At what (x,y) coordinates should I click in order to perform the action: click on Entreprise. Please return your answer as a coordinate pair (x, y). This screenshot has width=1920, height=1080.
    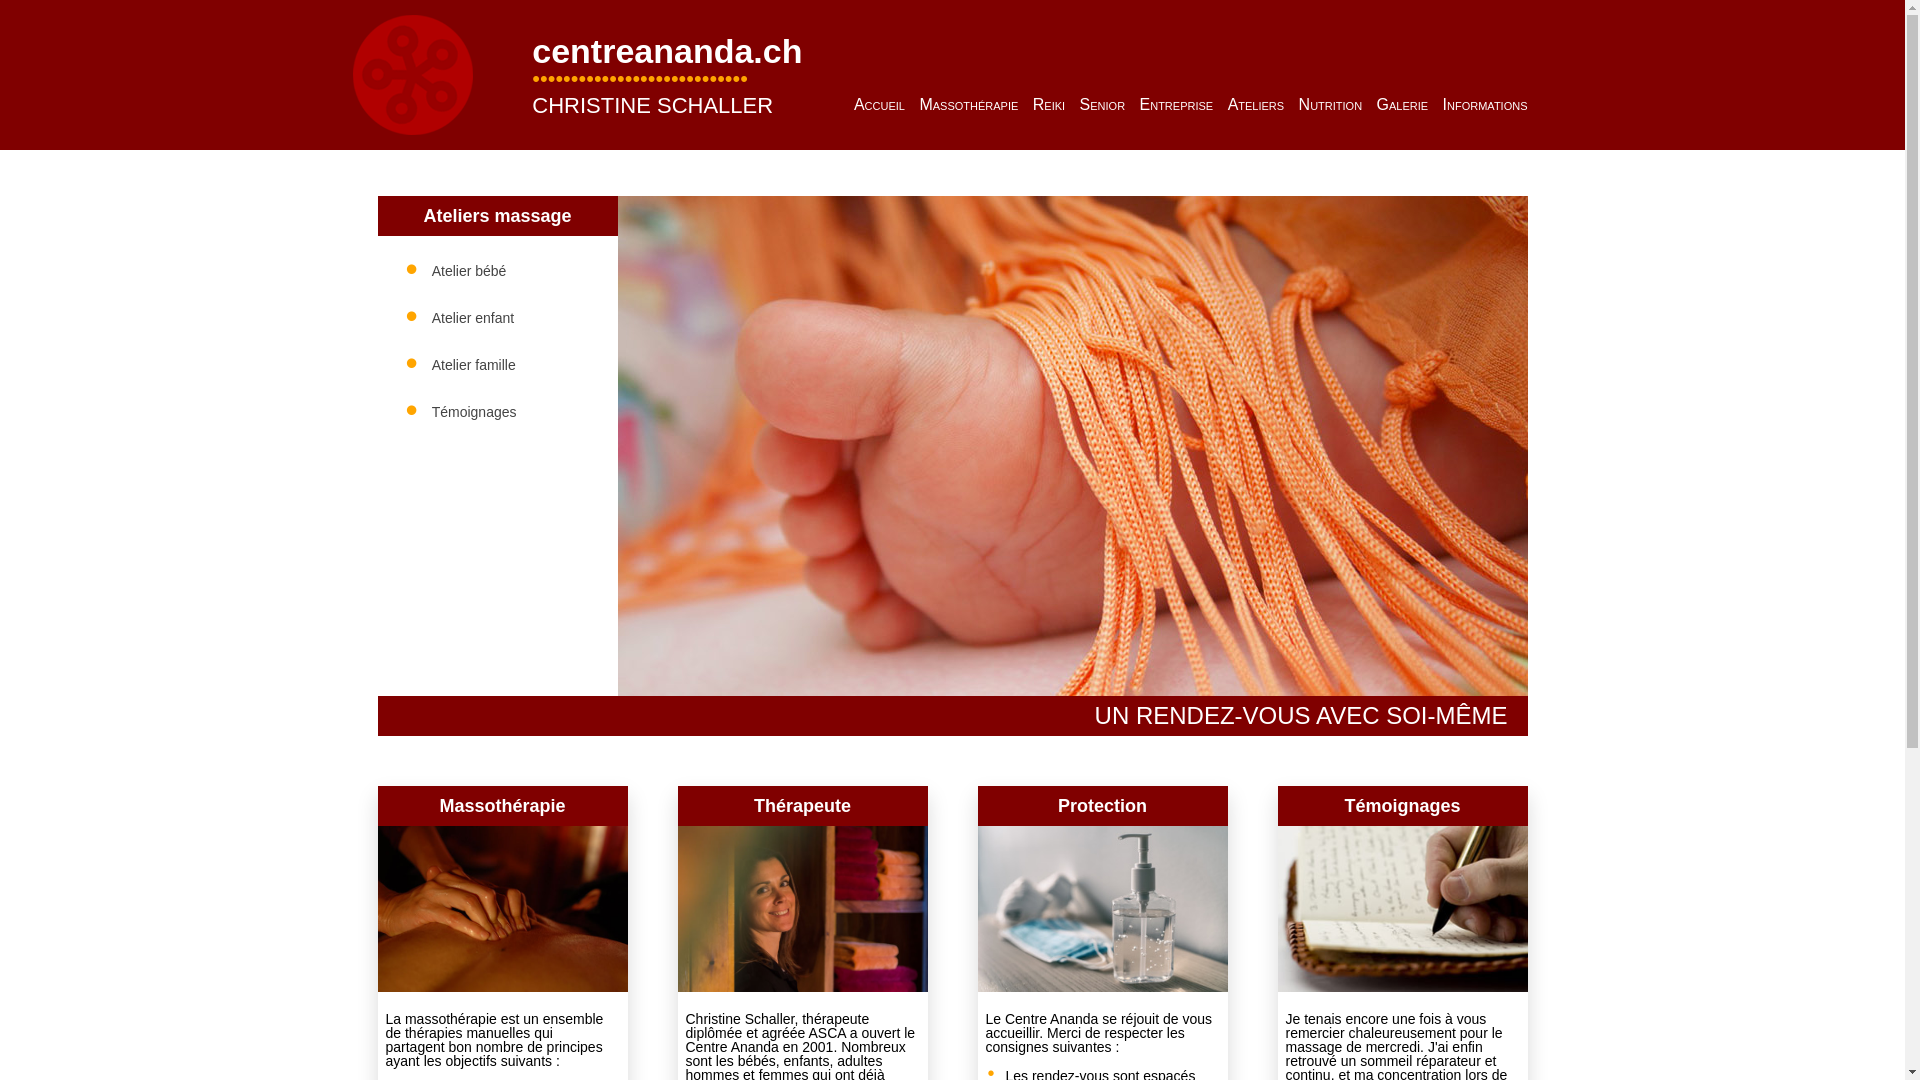
    Looking at the image, I should click on (1177, 104).